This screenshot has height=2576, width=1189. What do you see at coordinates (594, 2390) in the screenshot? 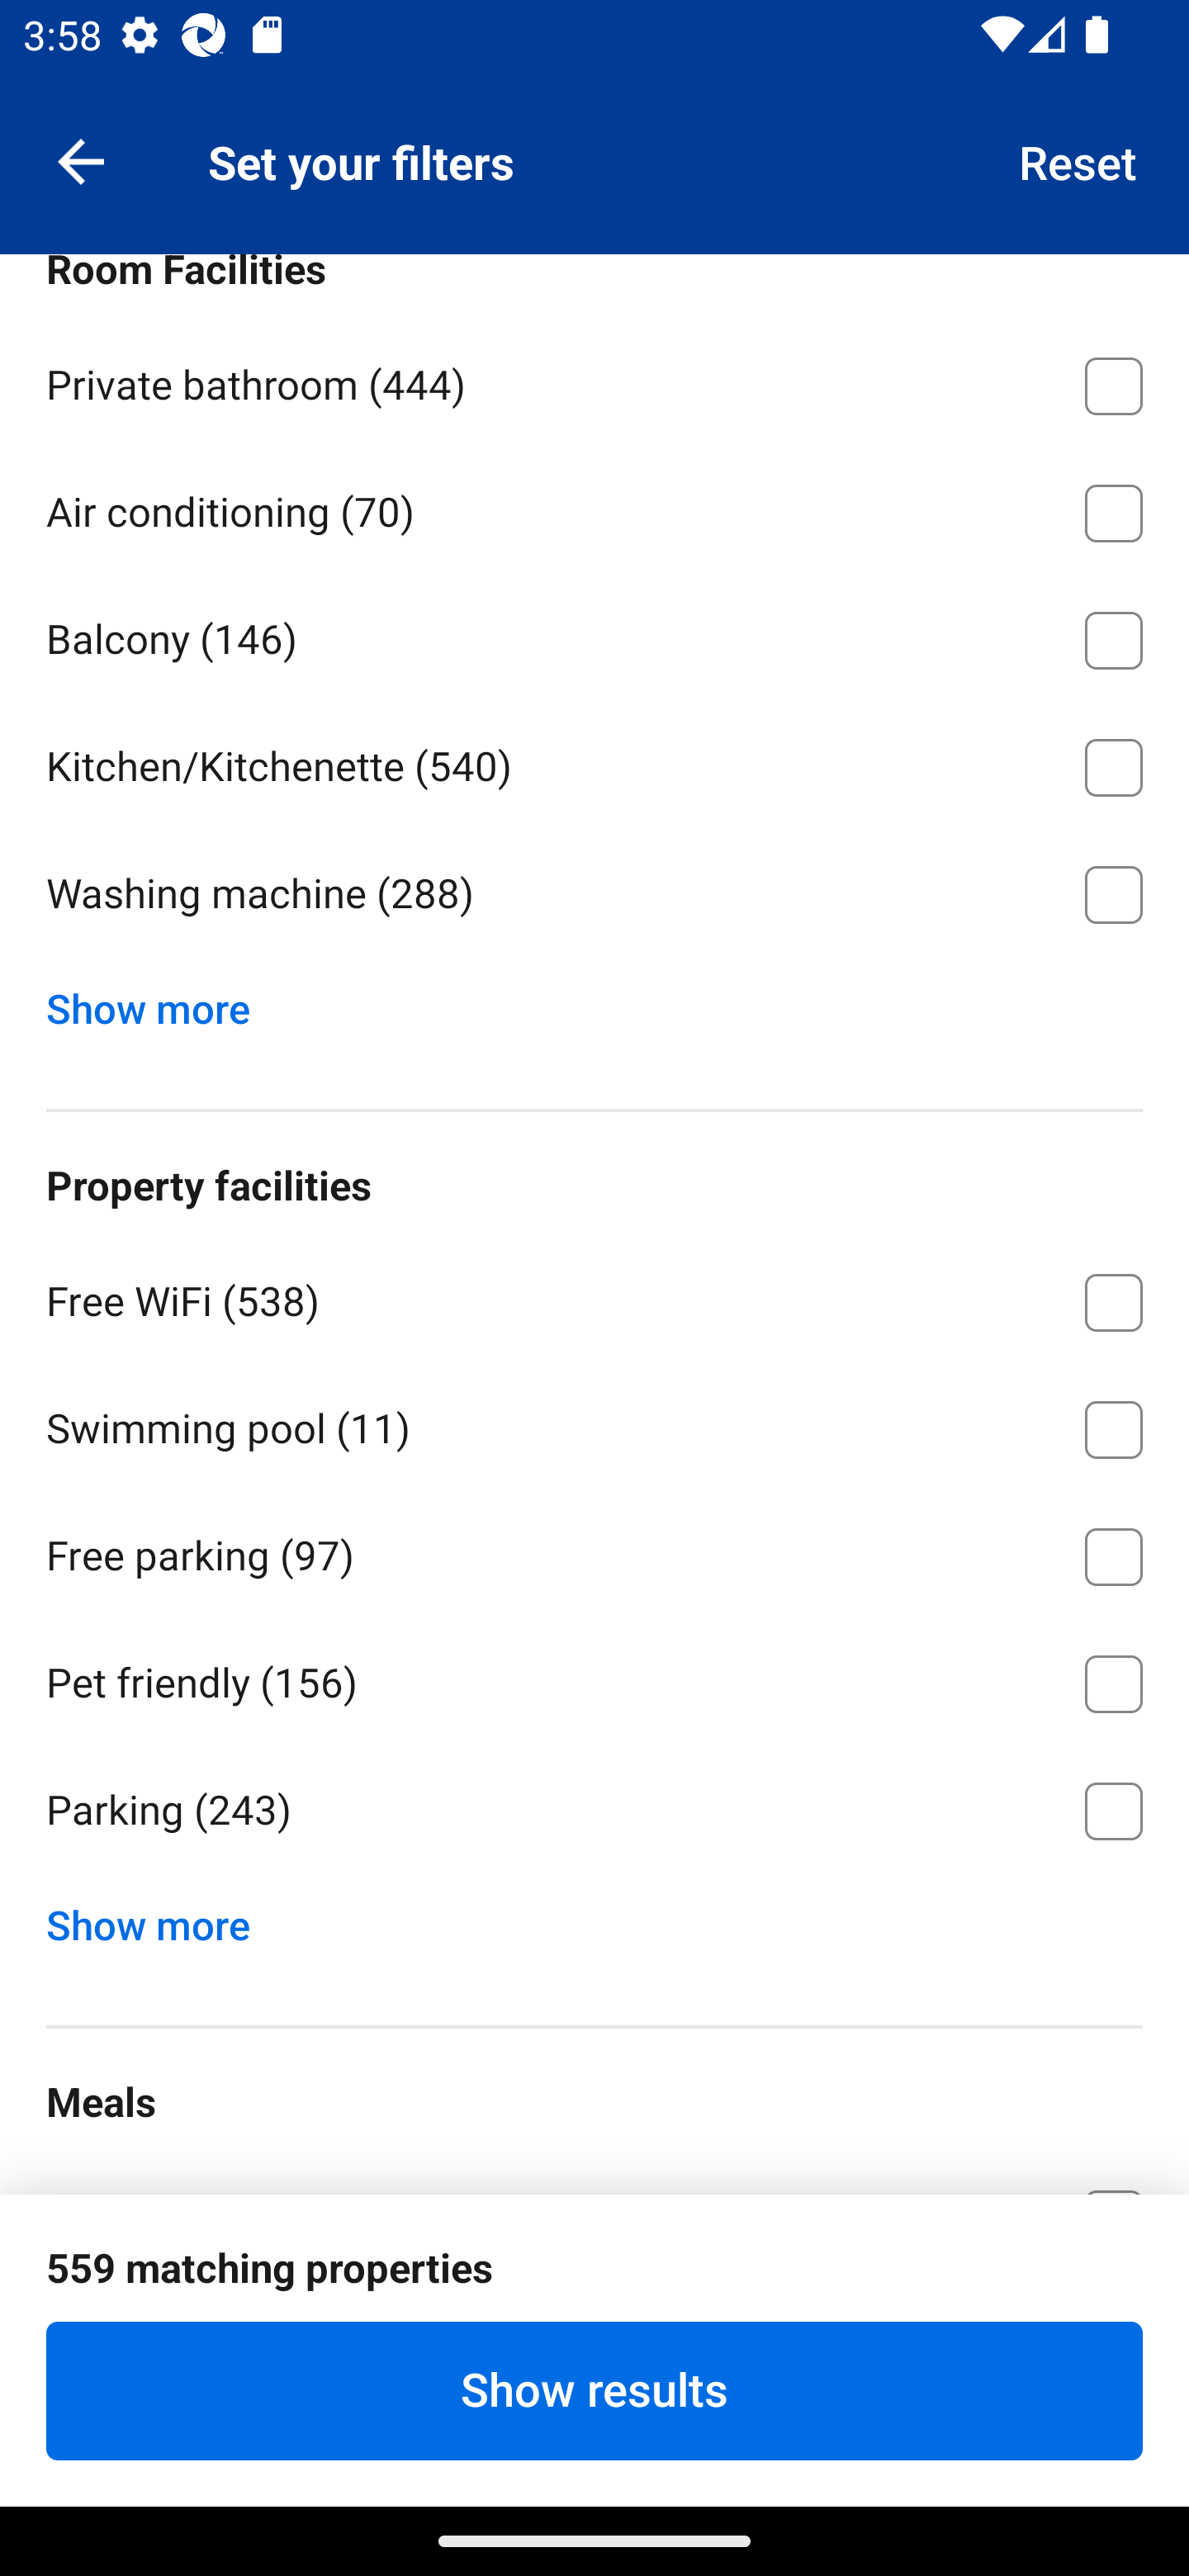
I see `Show results` at bounding box center [594, 2390].